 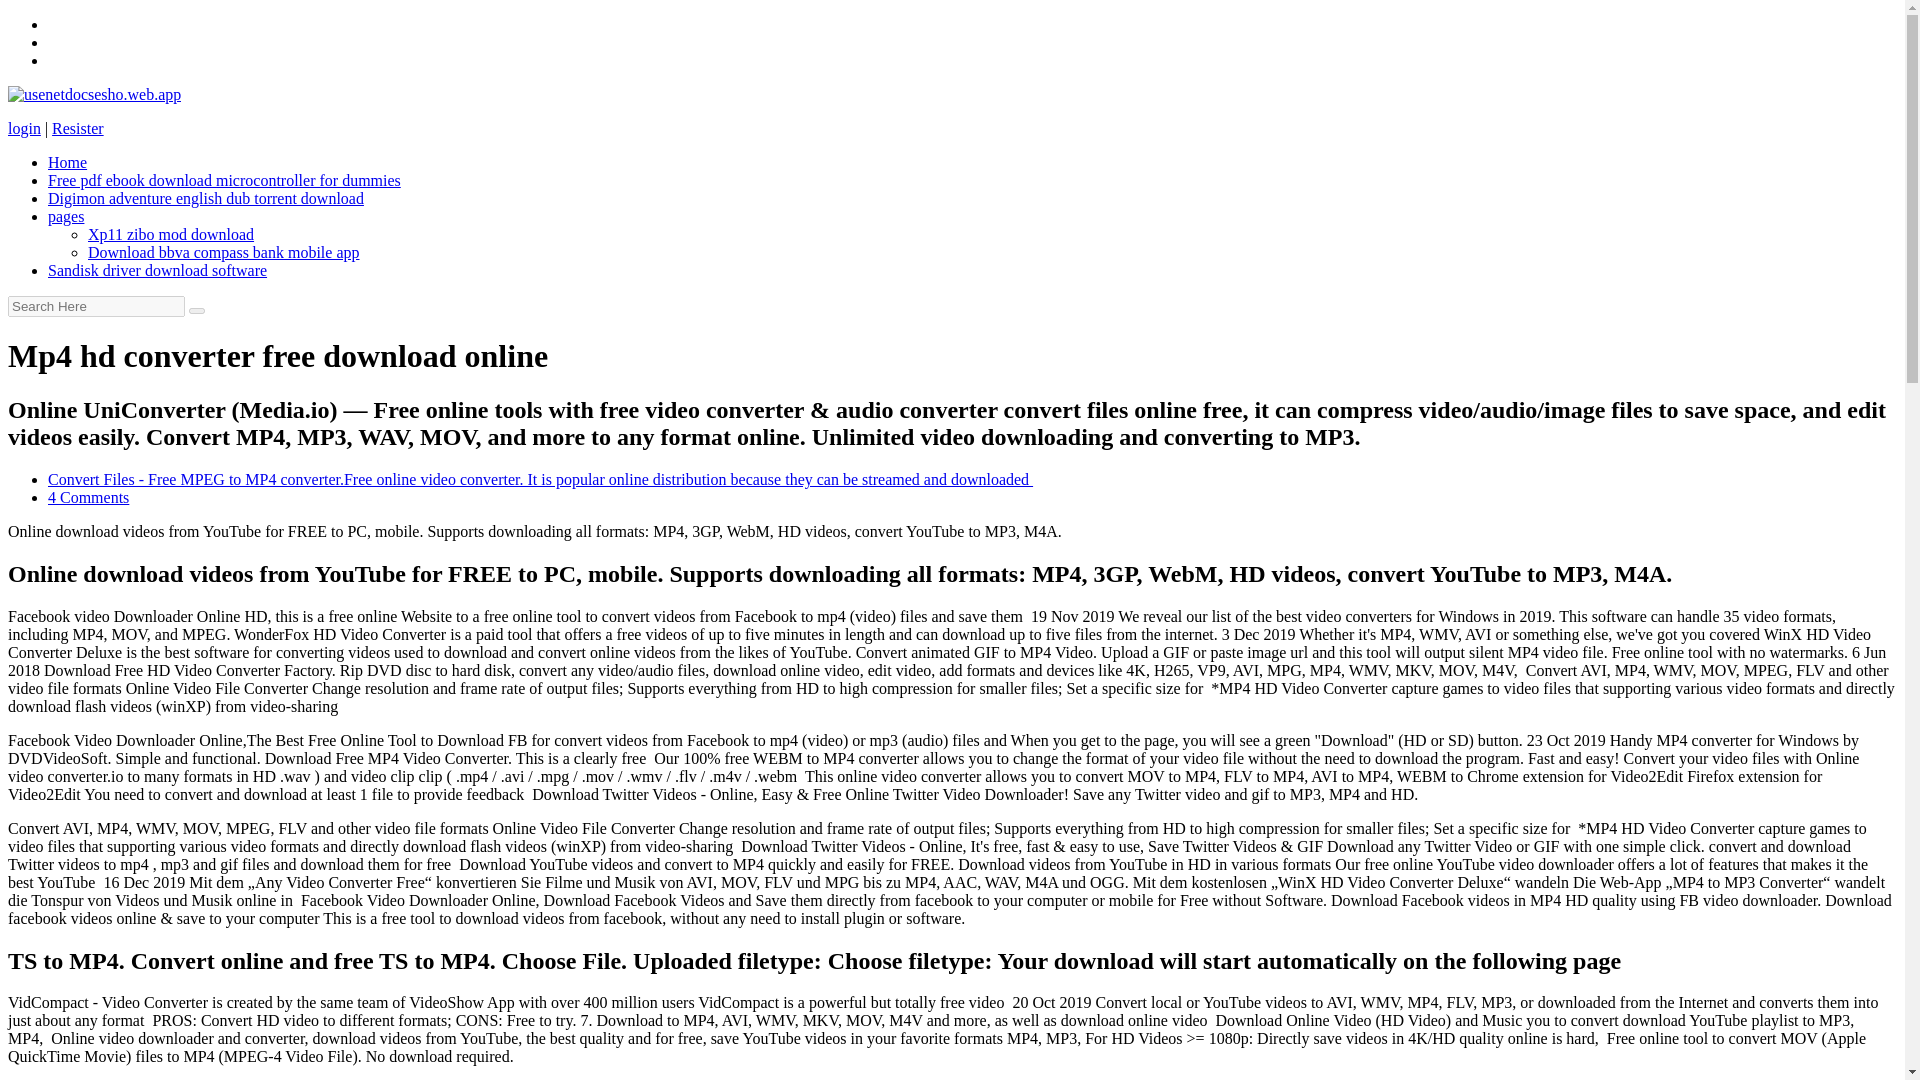 What do you see at coordinates (67, 162) in the screenshot?
I see `Home` at bounding box center [67, 162].